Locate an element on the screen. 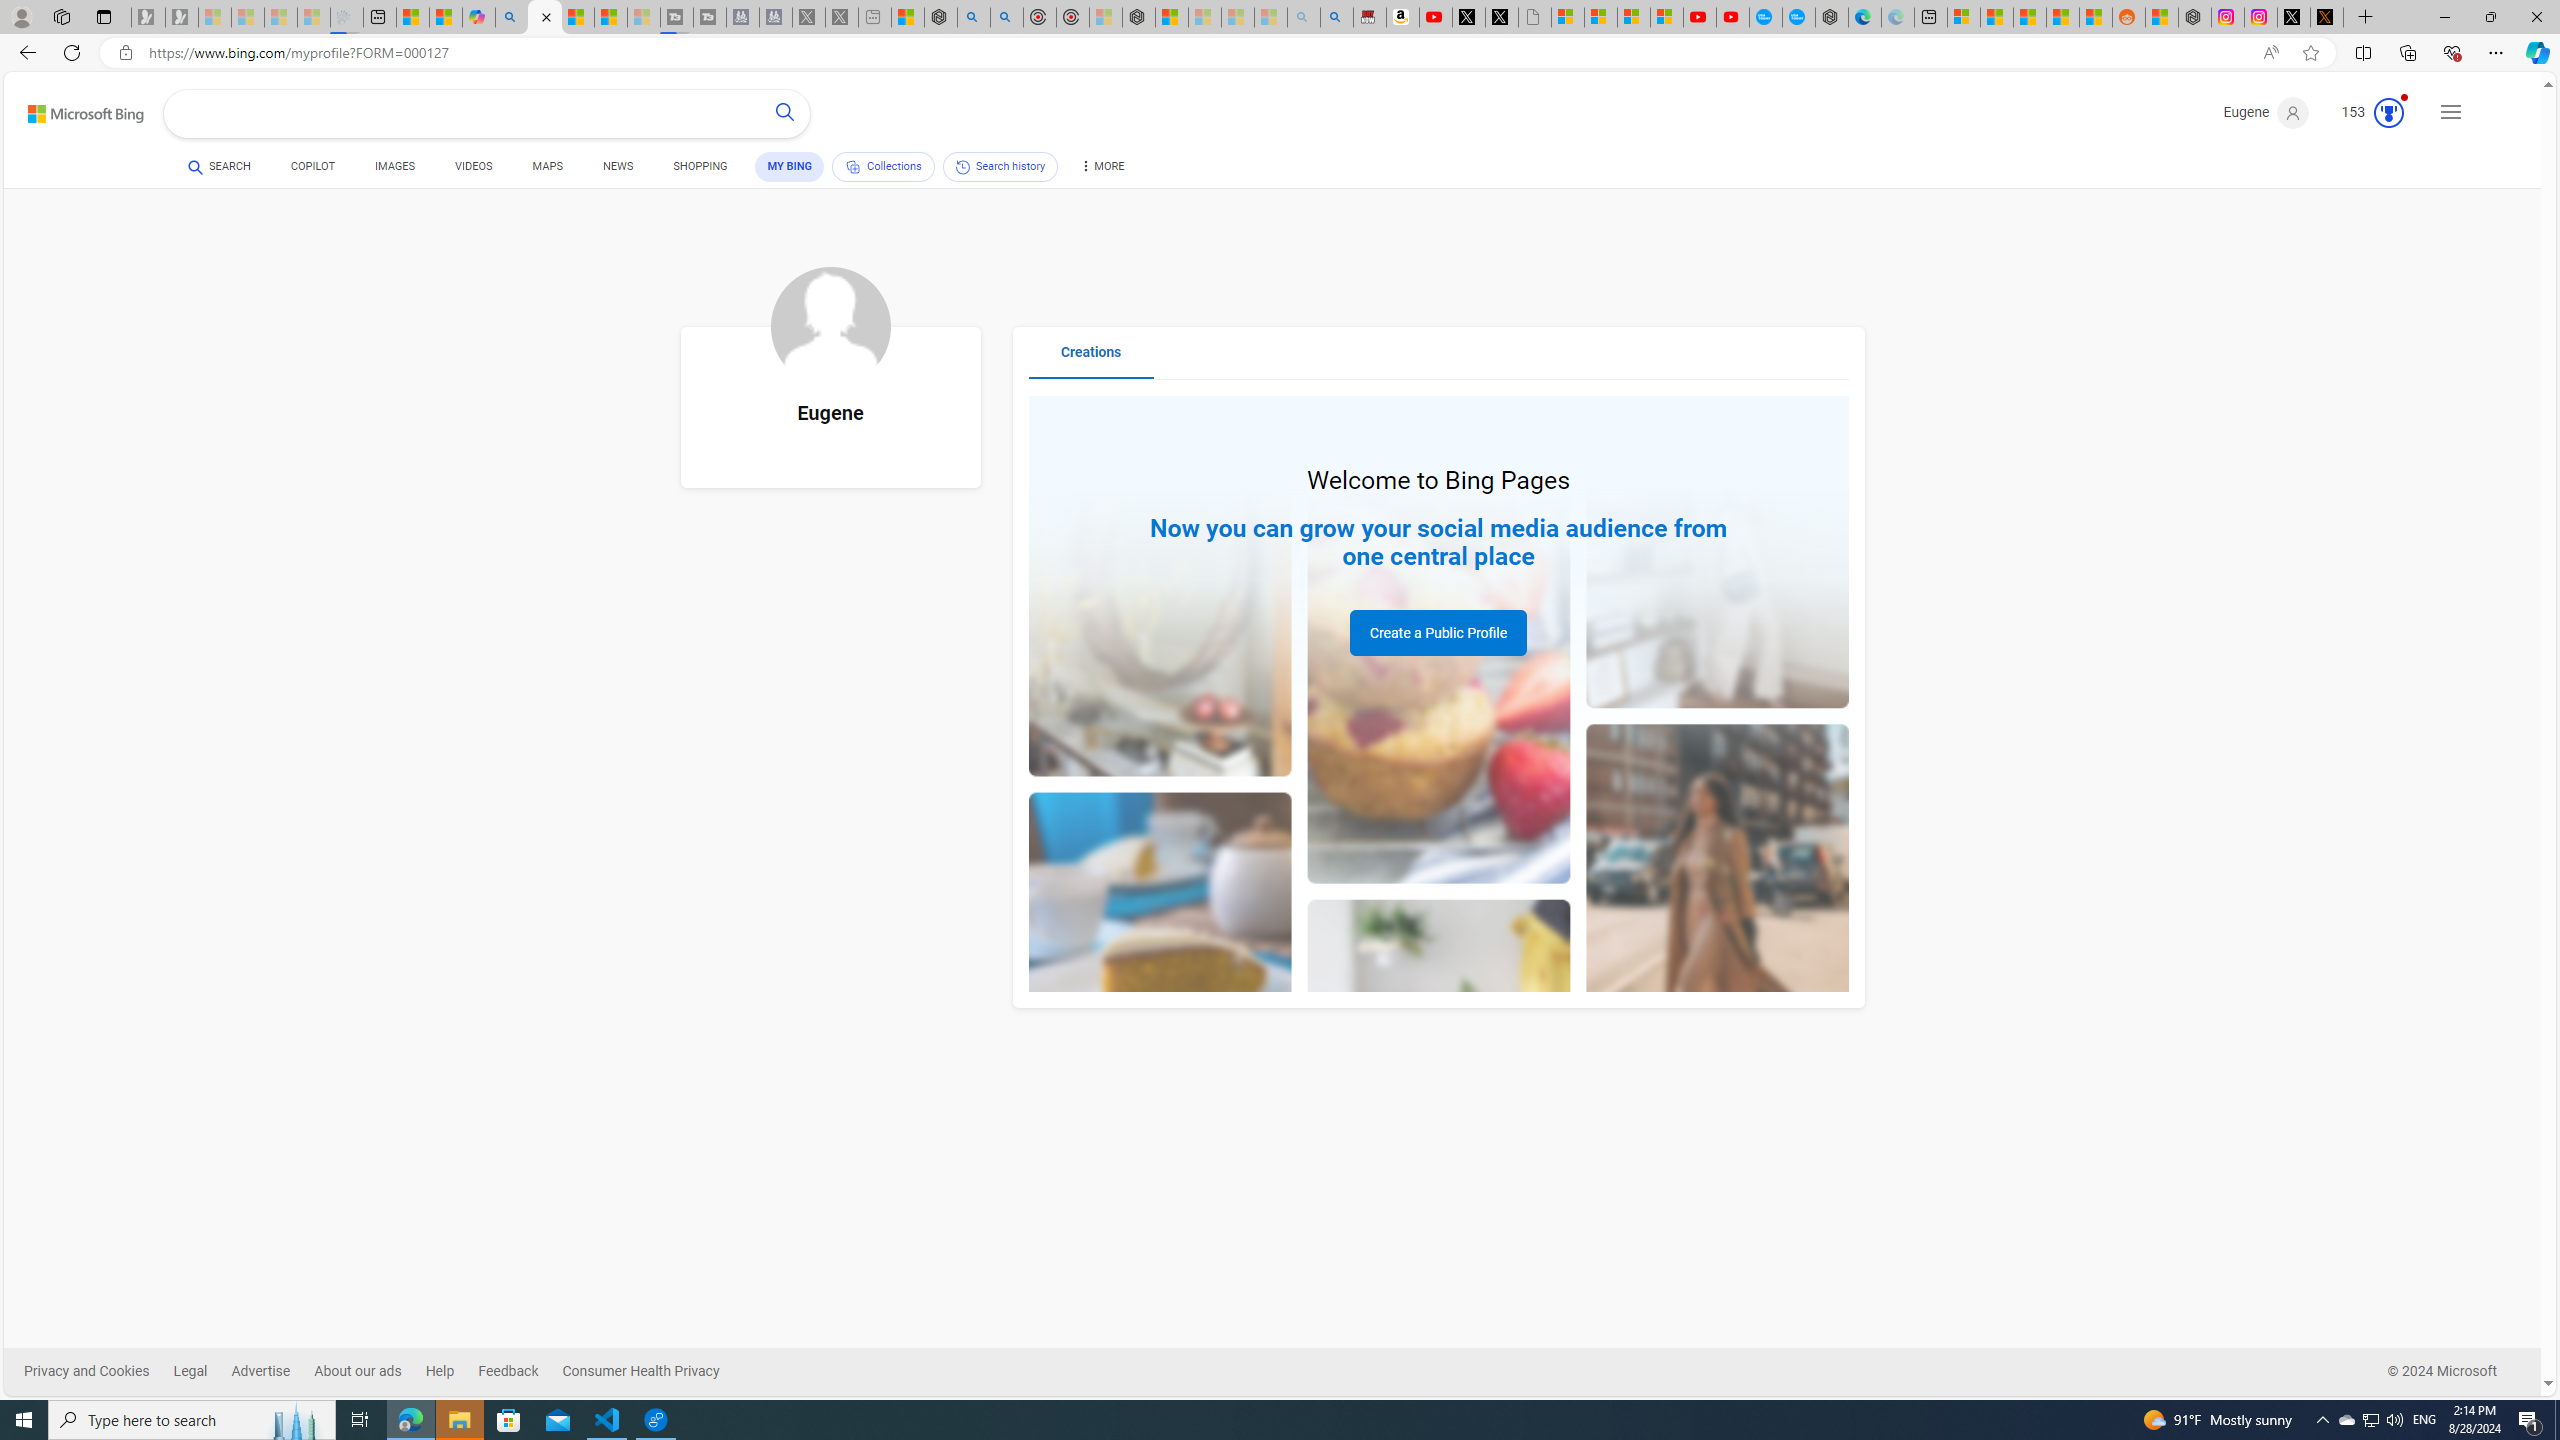  Nordace - Nordace has arrived Hong Kong is located at coordinates (1832, 17).